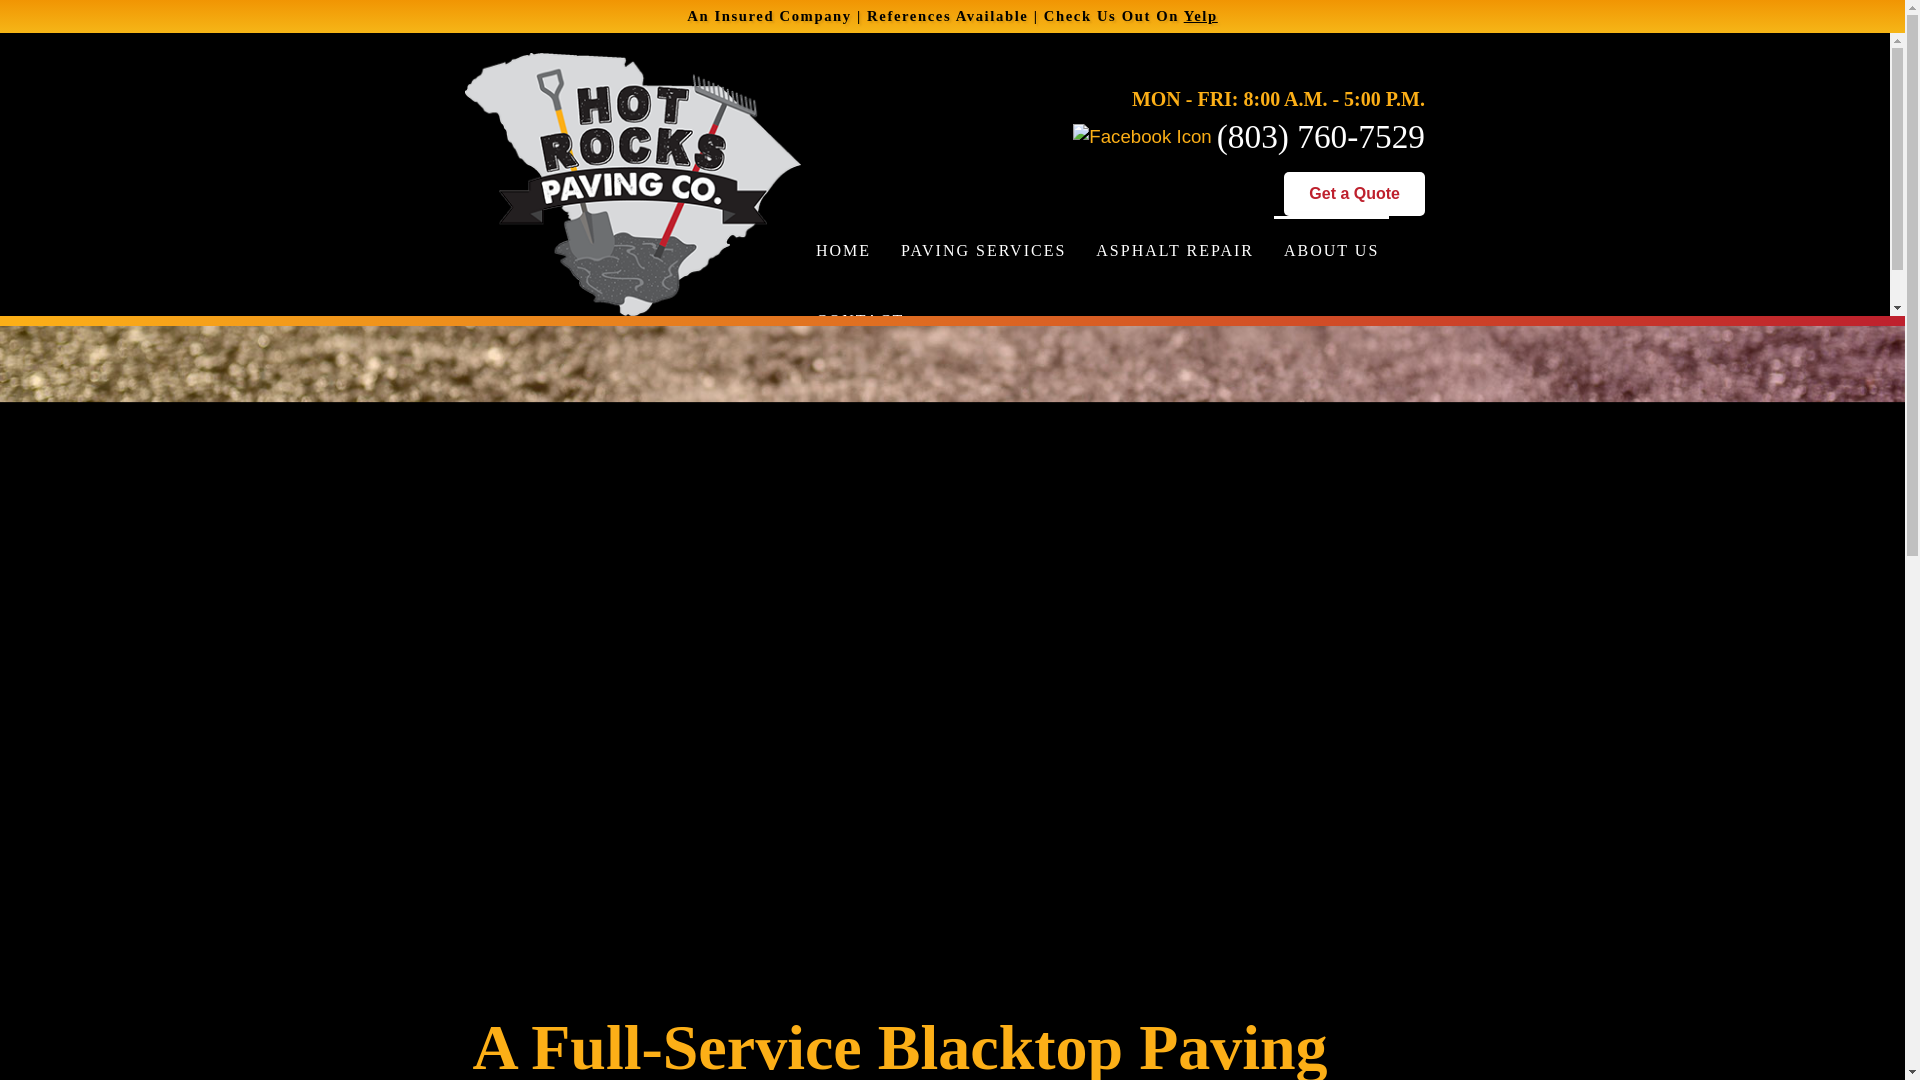 This screenshot has height=1080, width=1920. Describe the element at coordinates (1174, 251) in the screenshot. I see `ASPHALT REPAIR` at that location.